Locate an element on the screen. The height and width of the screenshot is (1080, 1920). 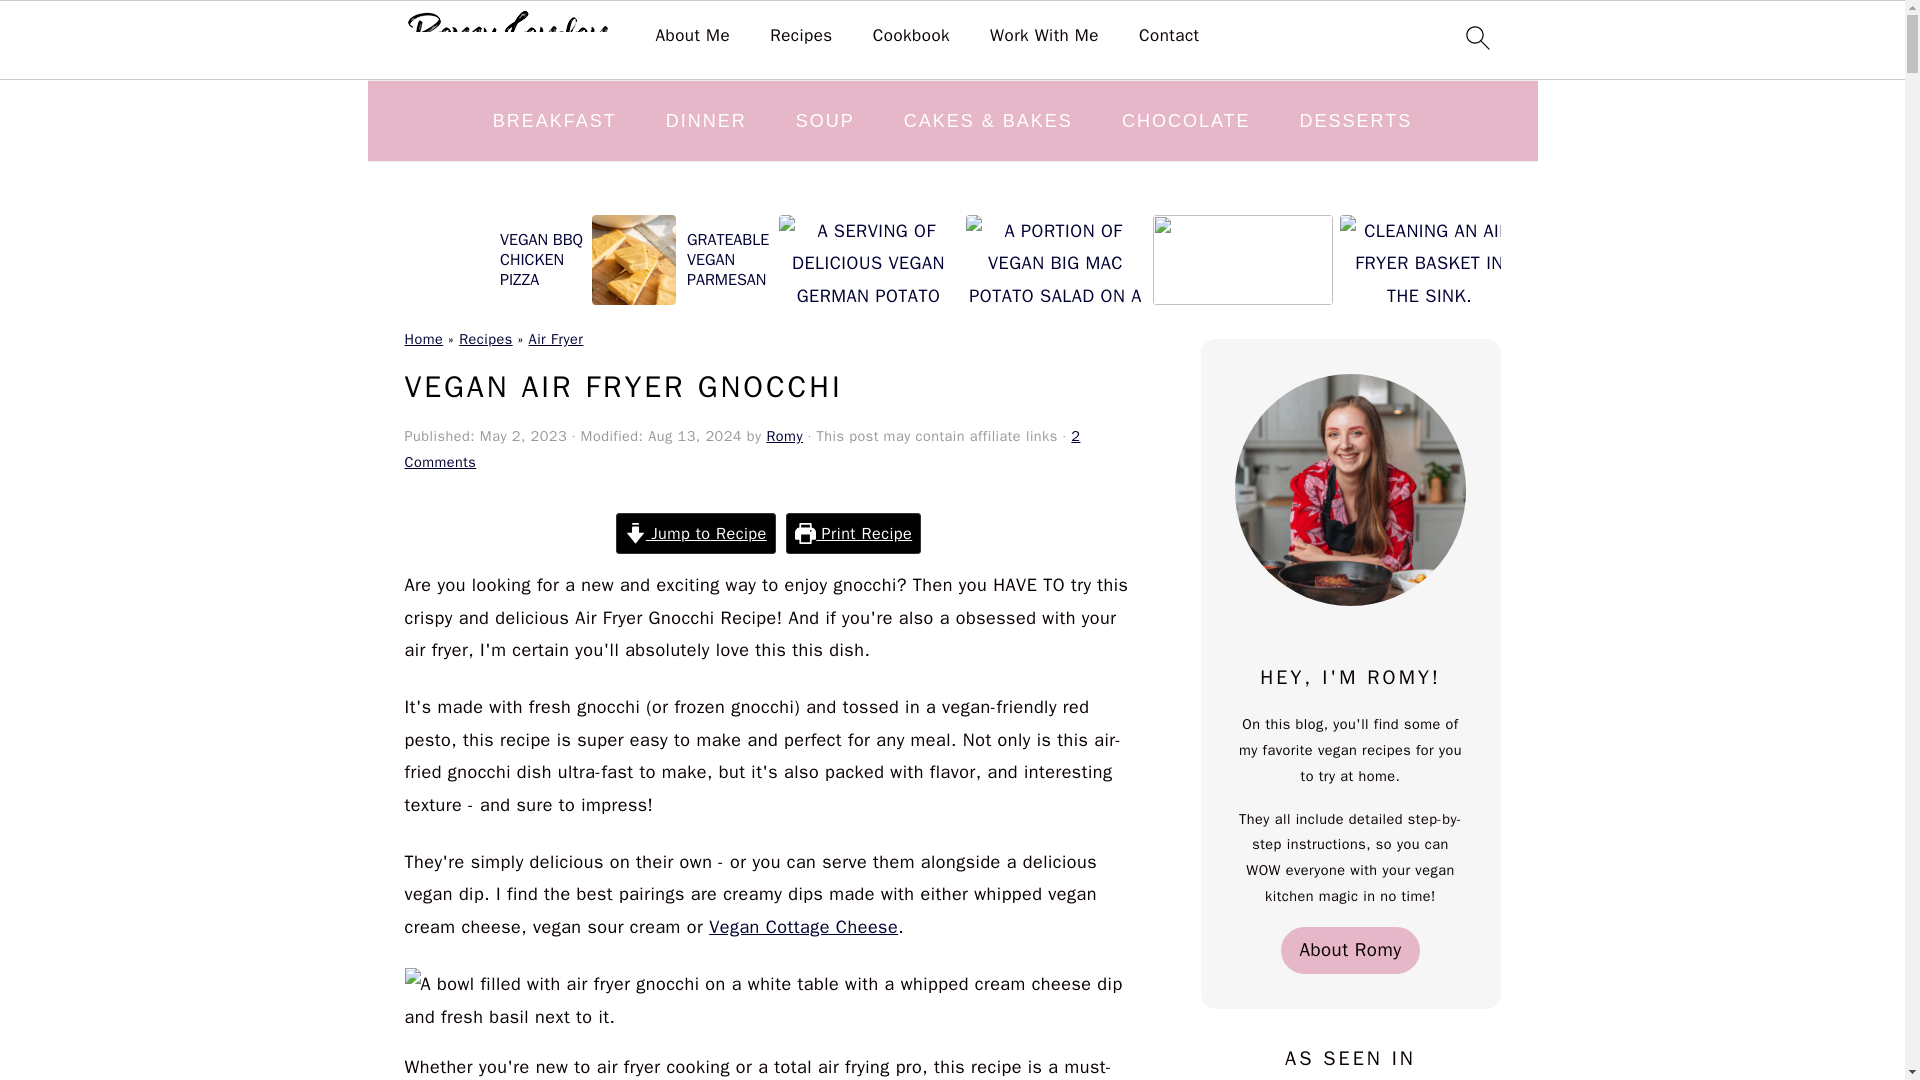
Work With Me is located at coordinates (1044, 36).